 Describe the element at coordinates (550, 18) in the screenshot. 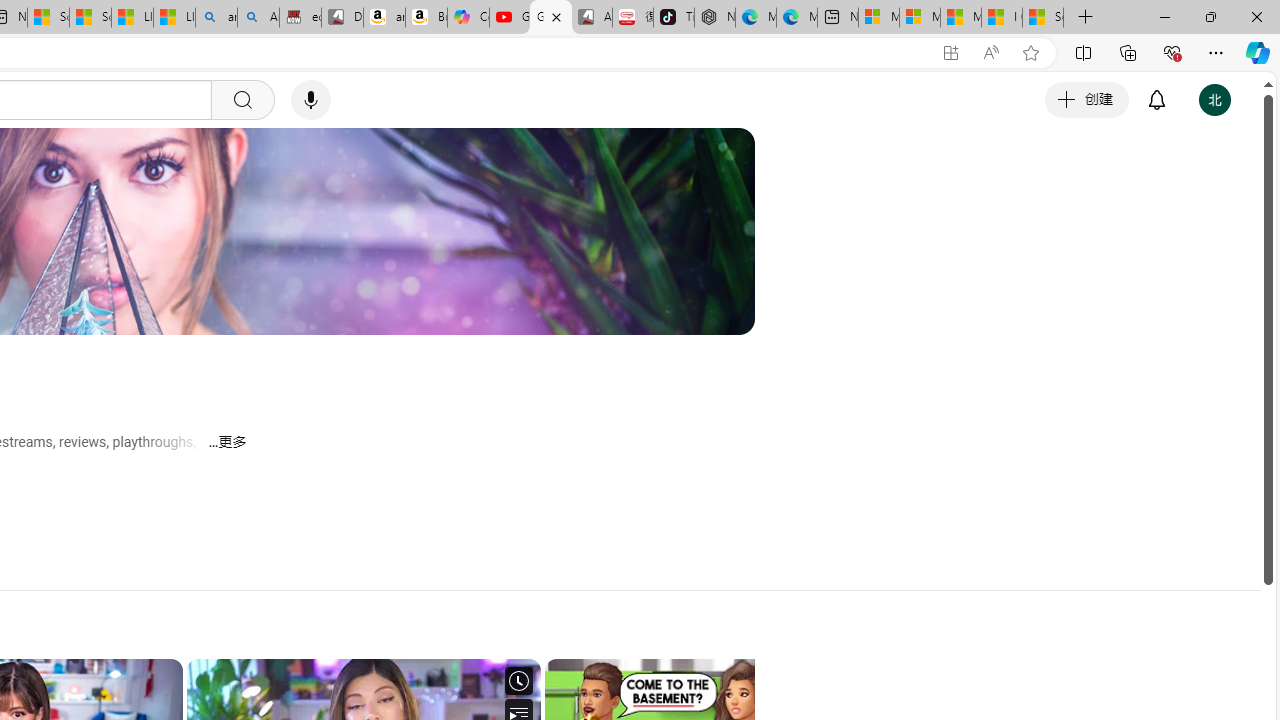

I see `Gloom - YouTube` at that location.